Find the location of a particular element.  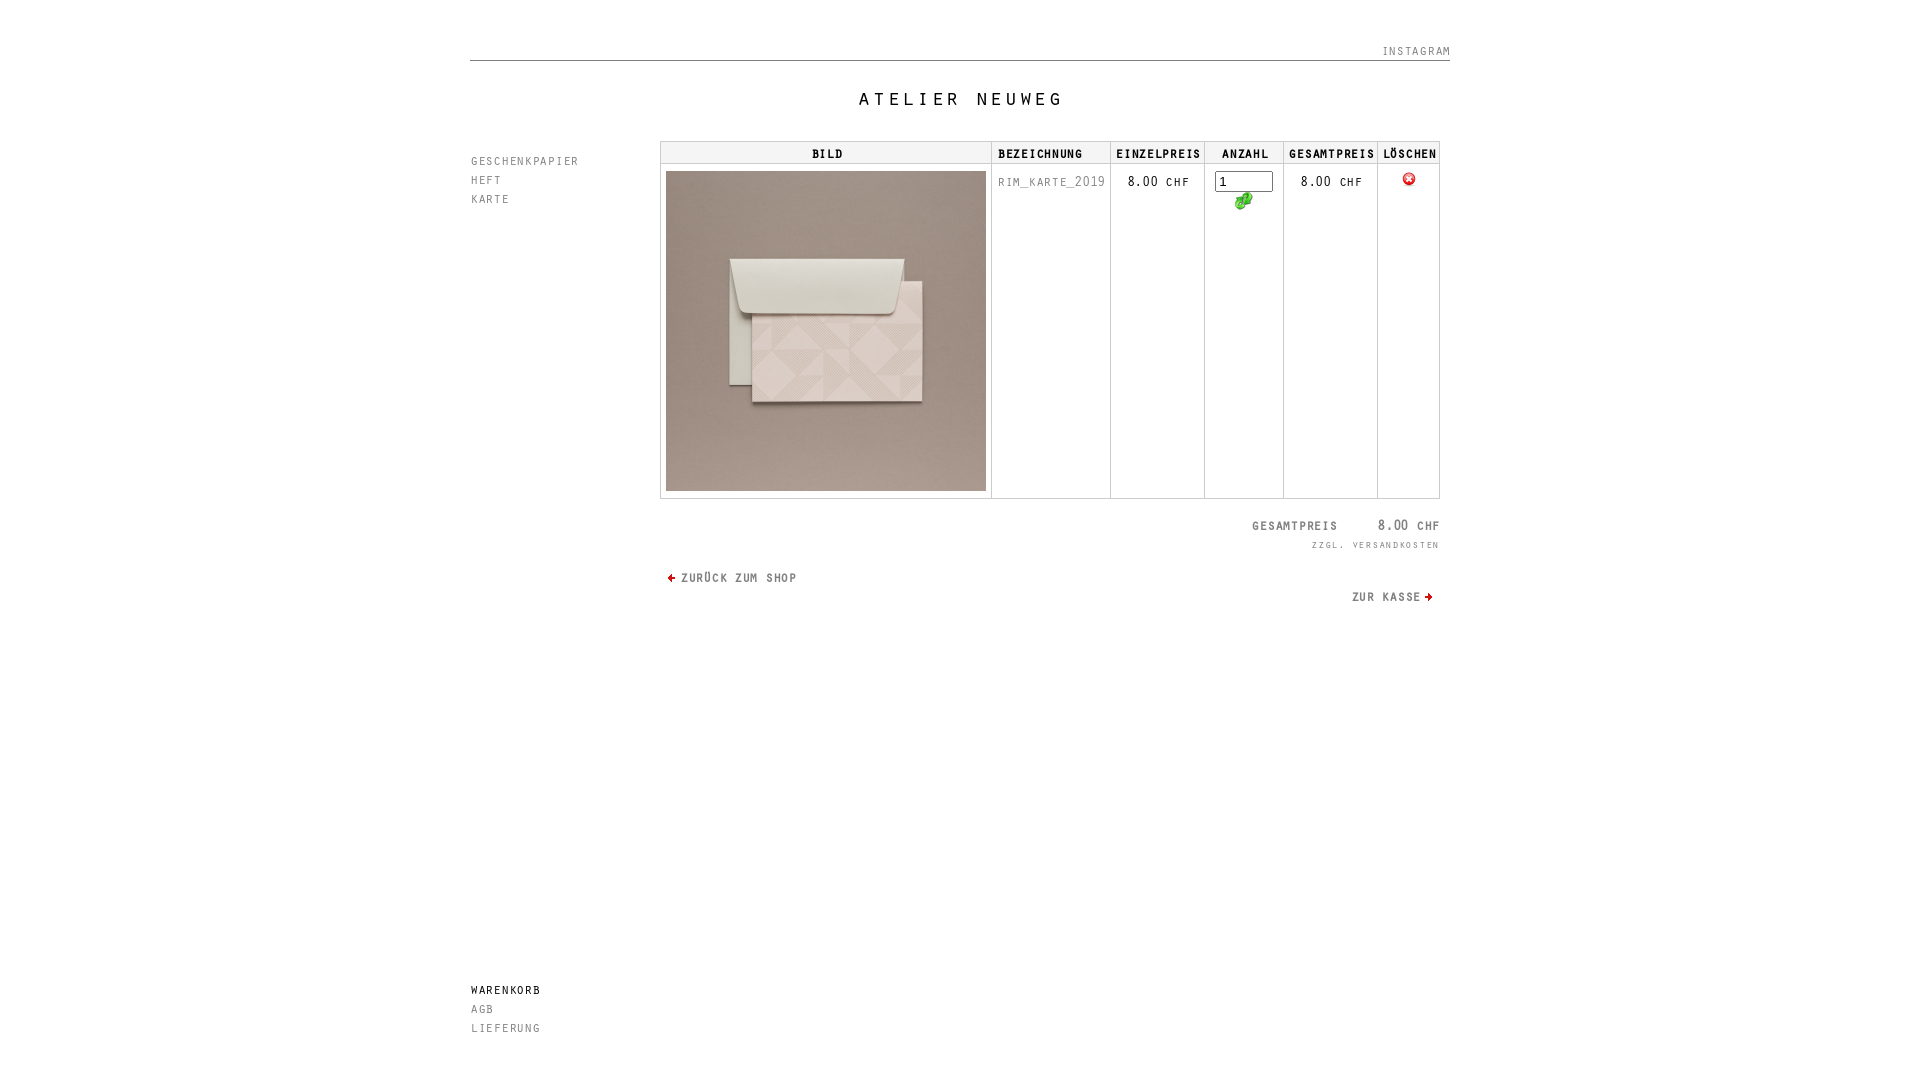

Warenkorb aktualisieren is located at coordinates (1244, 201).